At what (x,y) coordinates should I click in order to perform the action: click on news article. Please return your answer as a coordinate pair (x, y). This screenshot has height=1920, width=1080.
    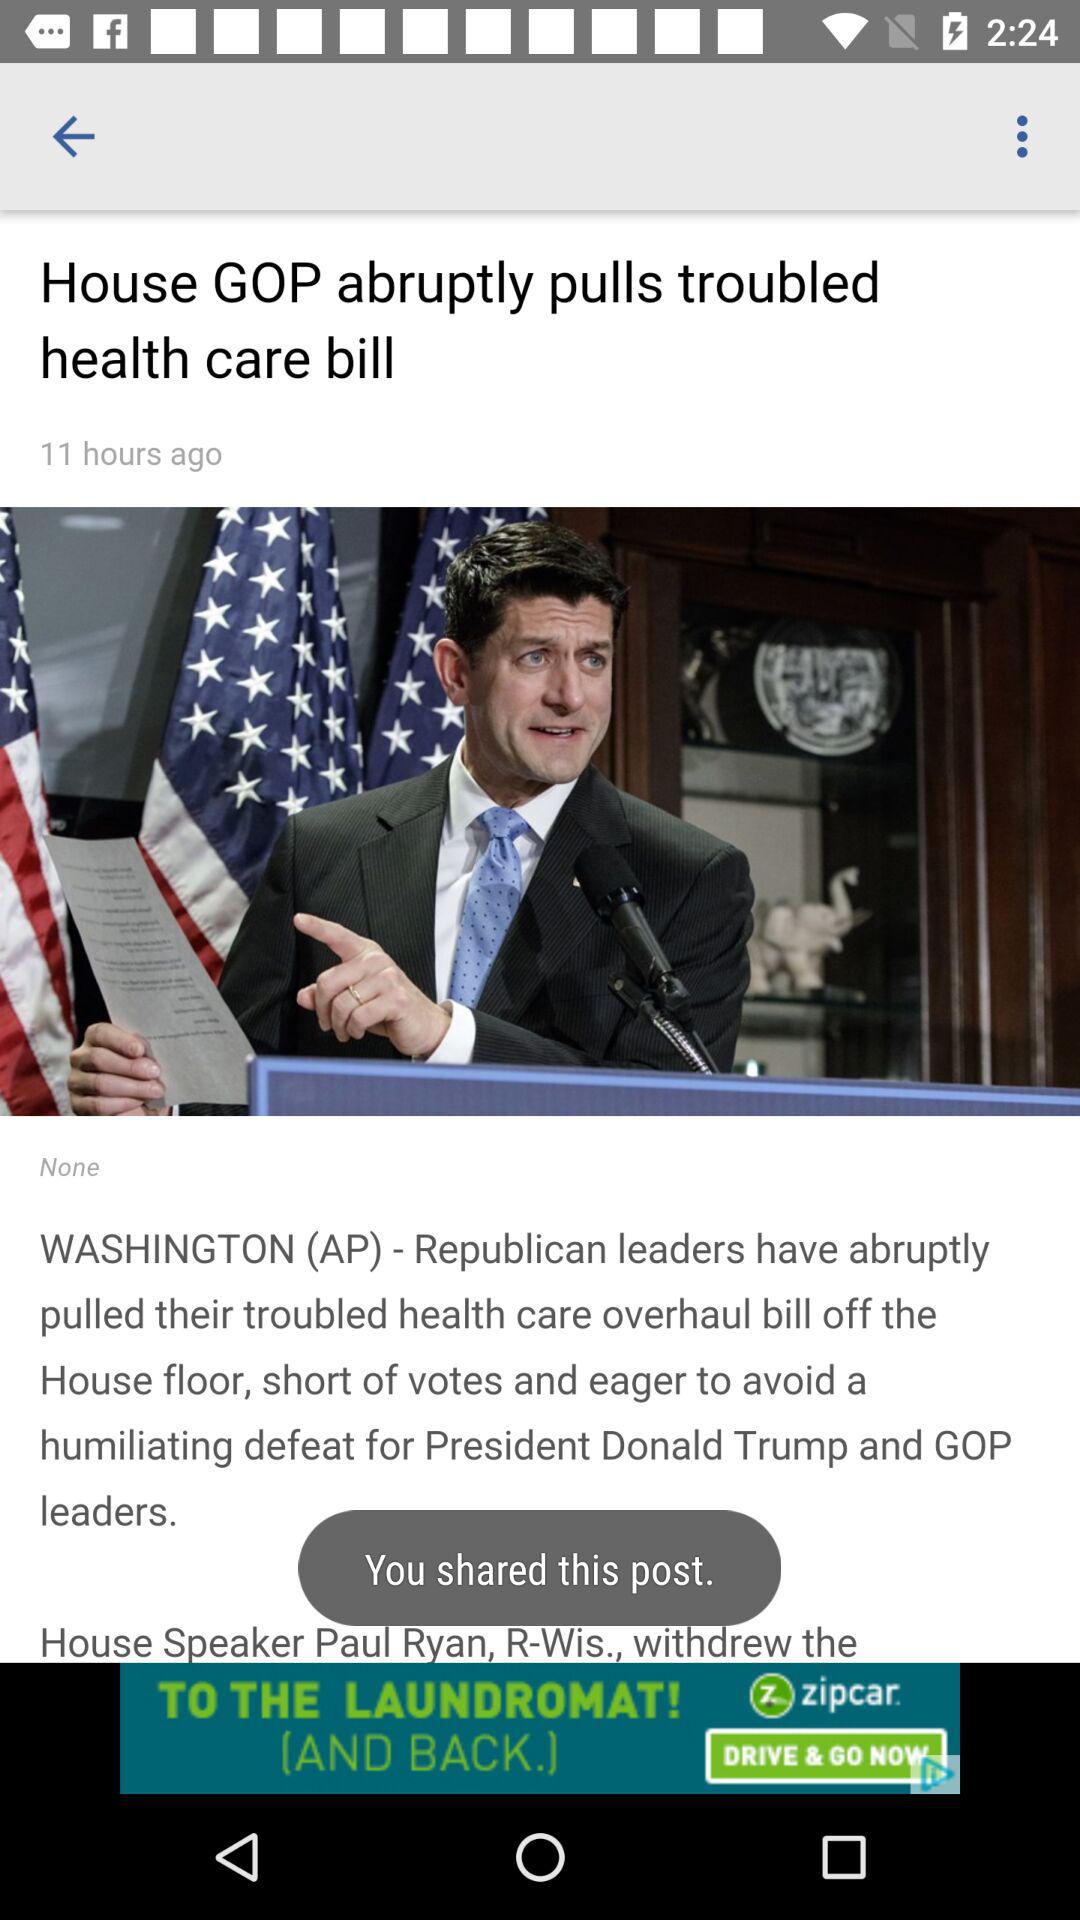
    Looking at the image, I should click on (540, 1002).